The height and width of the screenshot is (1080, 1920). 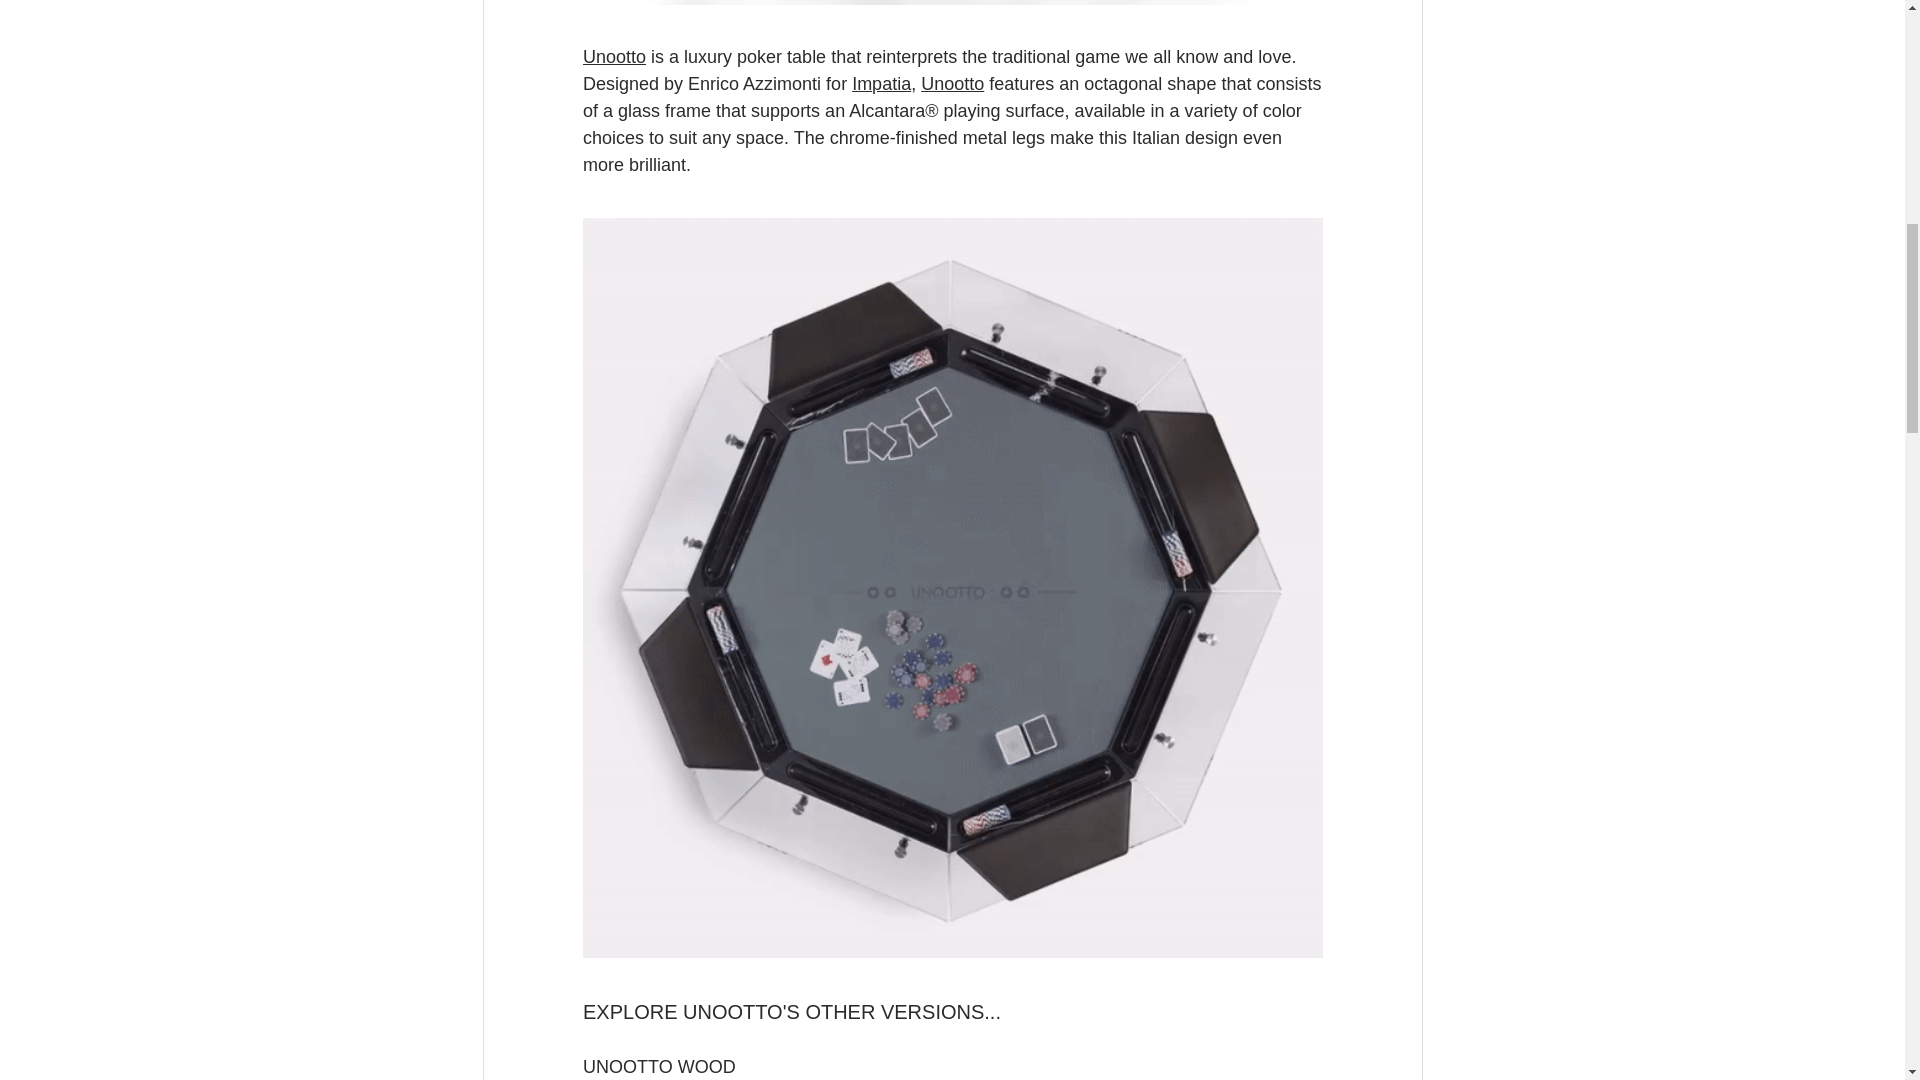 What do you see at coordinates (613, 56) in the screenshot?
I see `Unootto` at bounding box center [613, 56].